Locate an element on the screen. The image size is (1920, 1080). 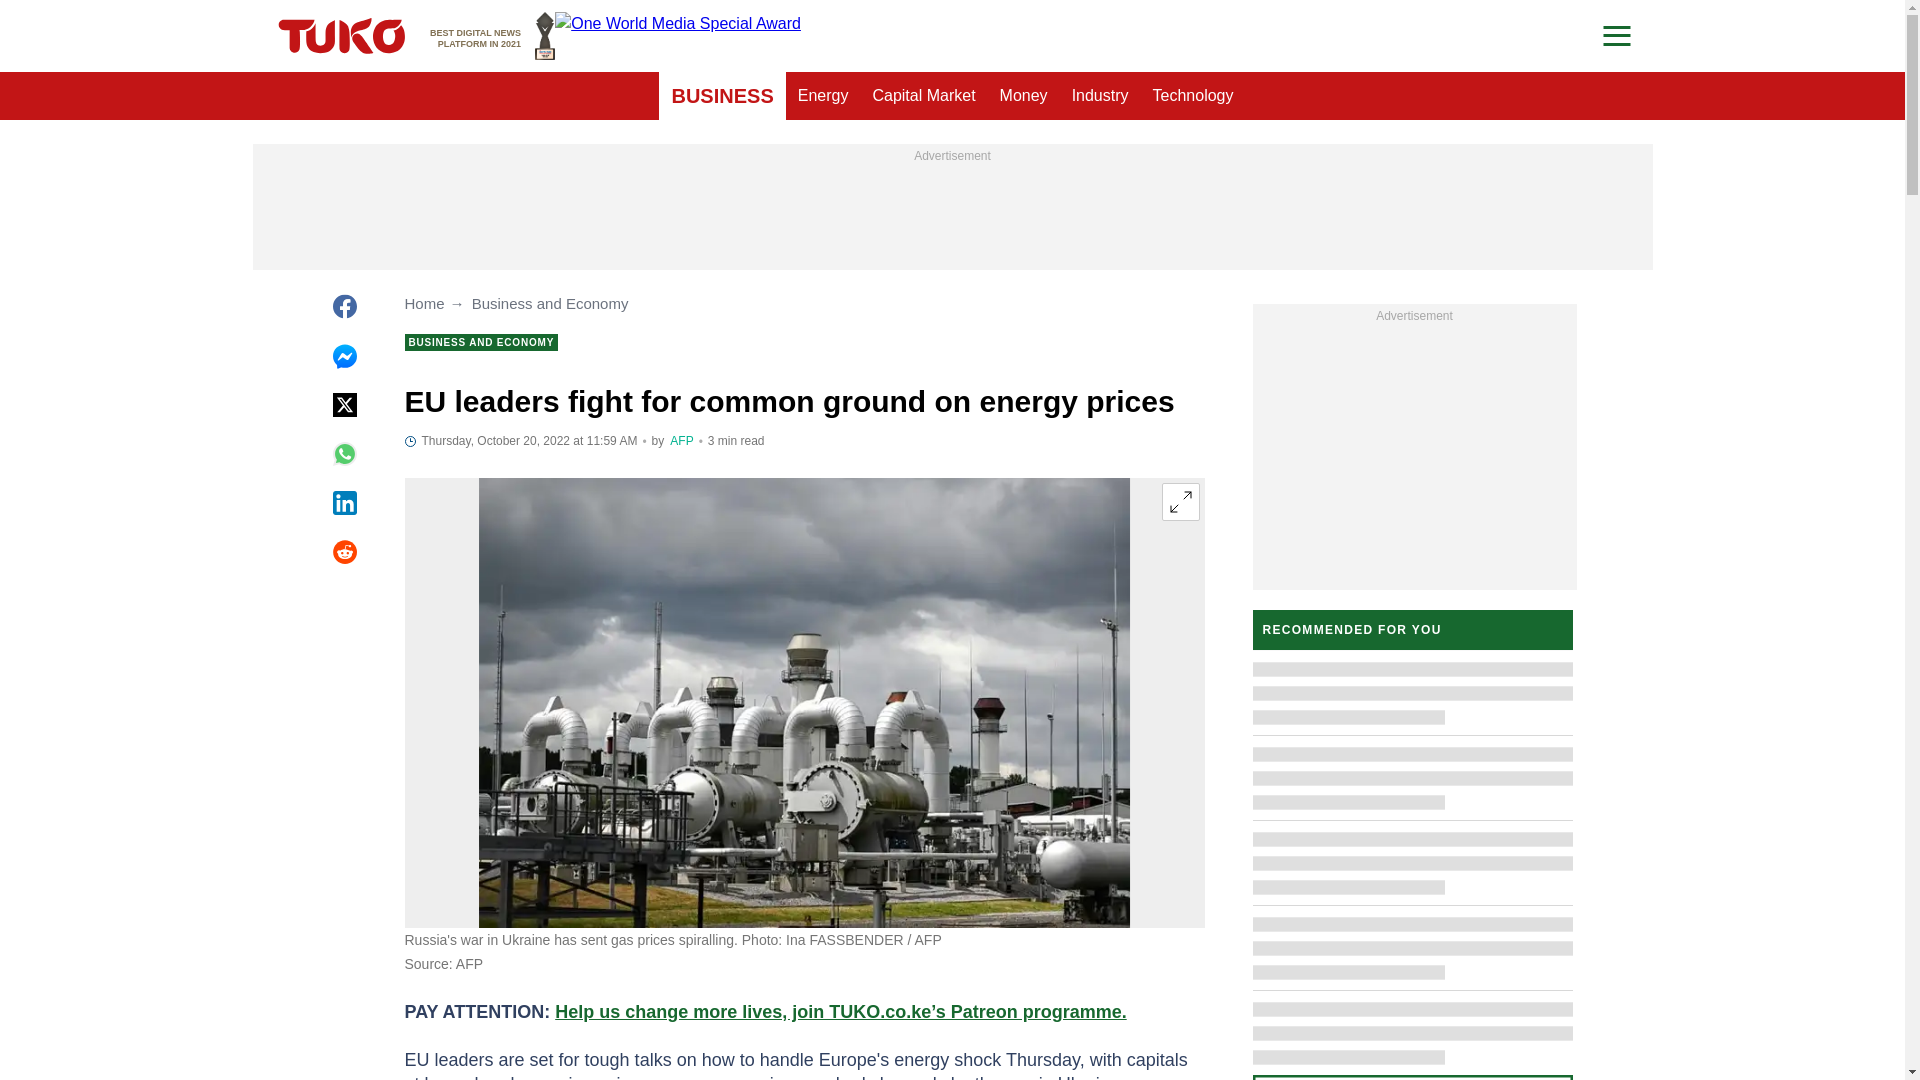
Industry is located at coordinates (1100, 96).